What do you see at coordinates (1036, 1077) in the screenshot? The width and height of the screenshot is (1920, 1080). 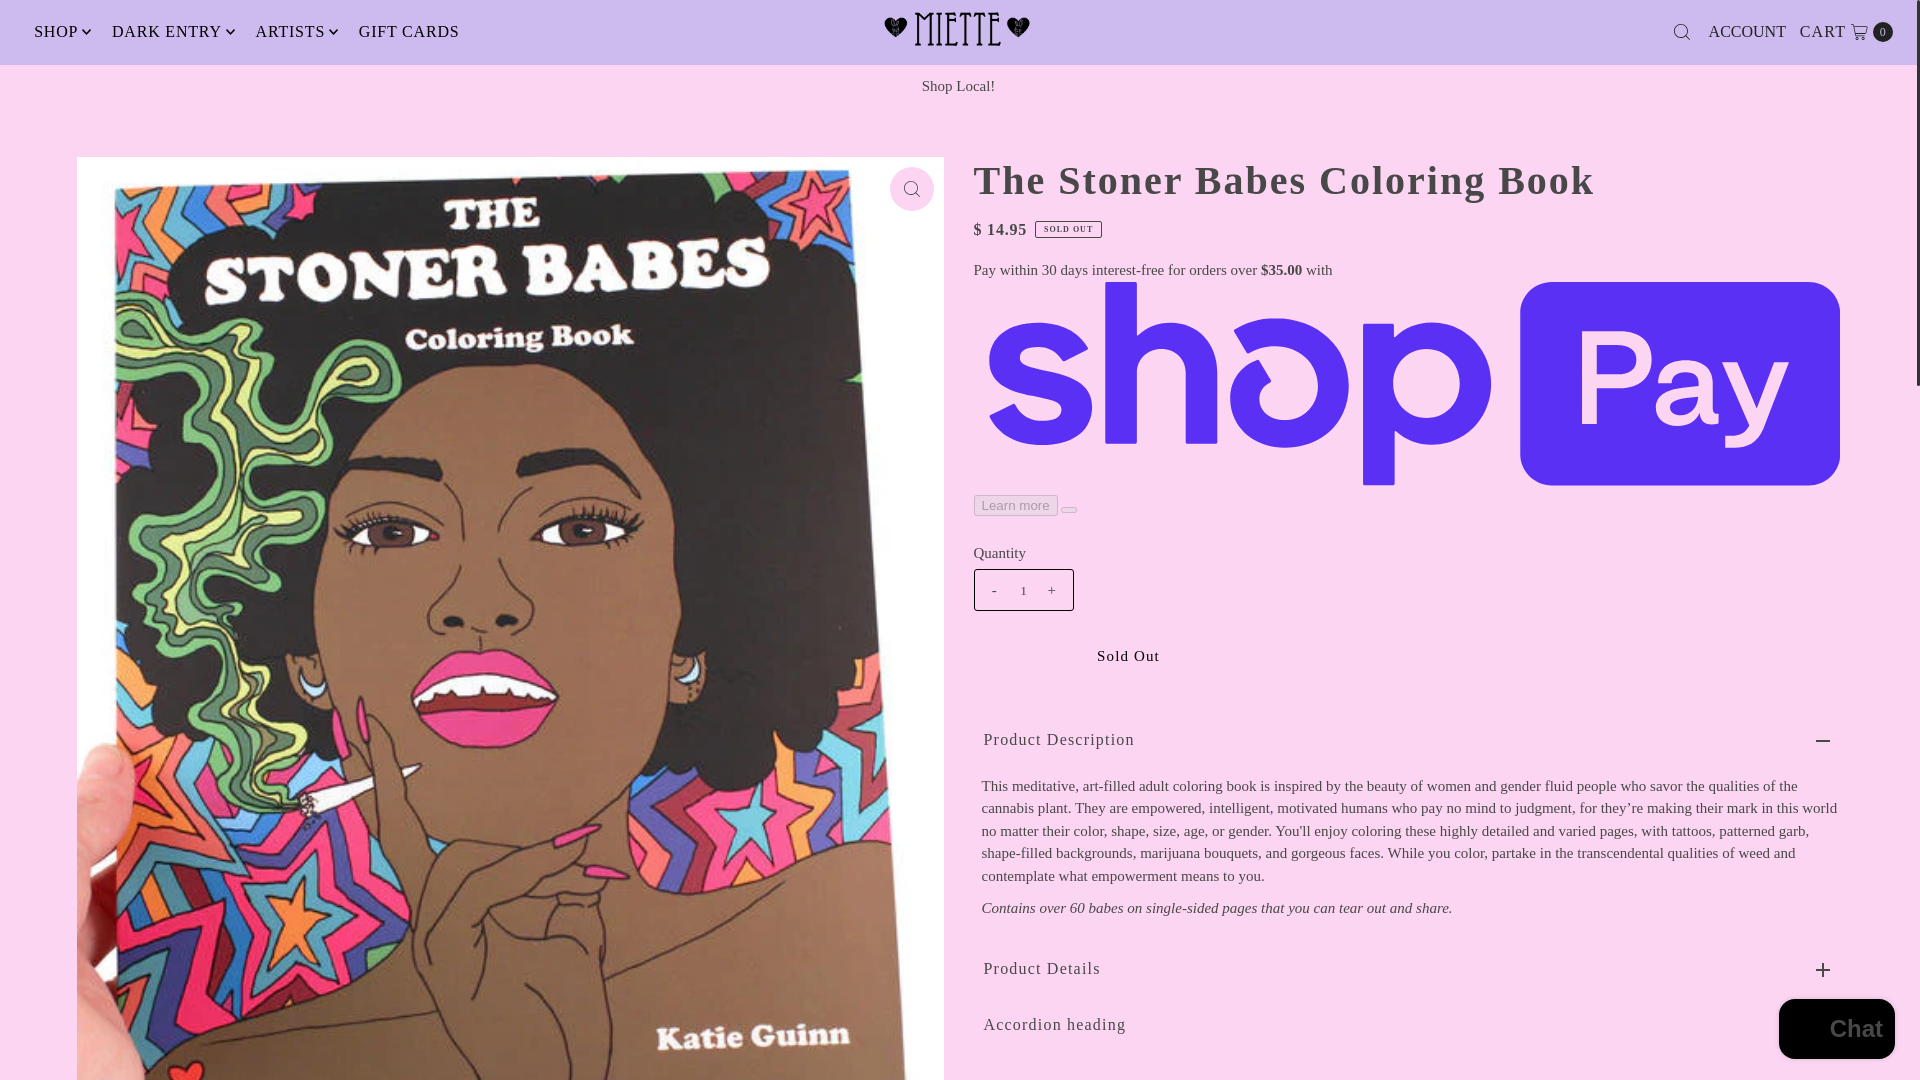 I see `Share on Facebook` at bounding box center [1036, 1077].